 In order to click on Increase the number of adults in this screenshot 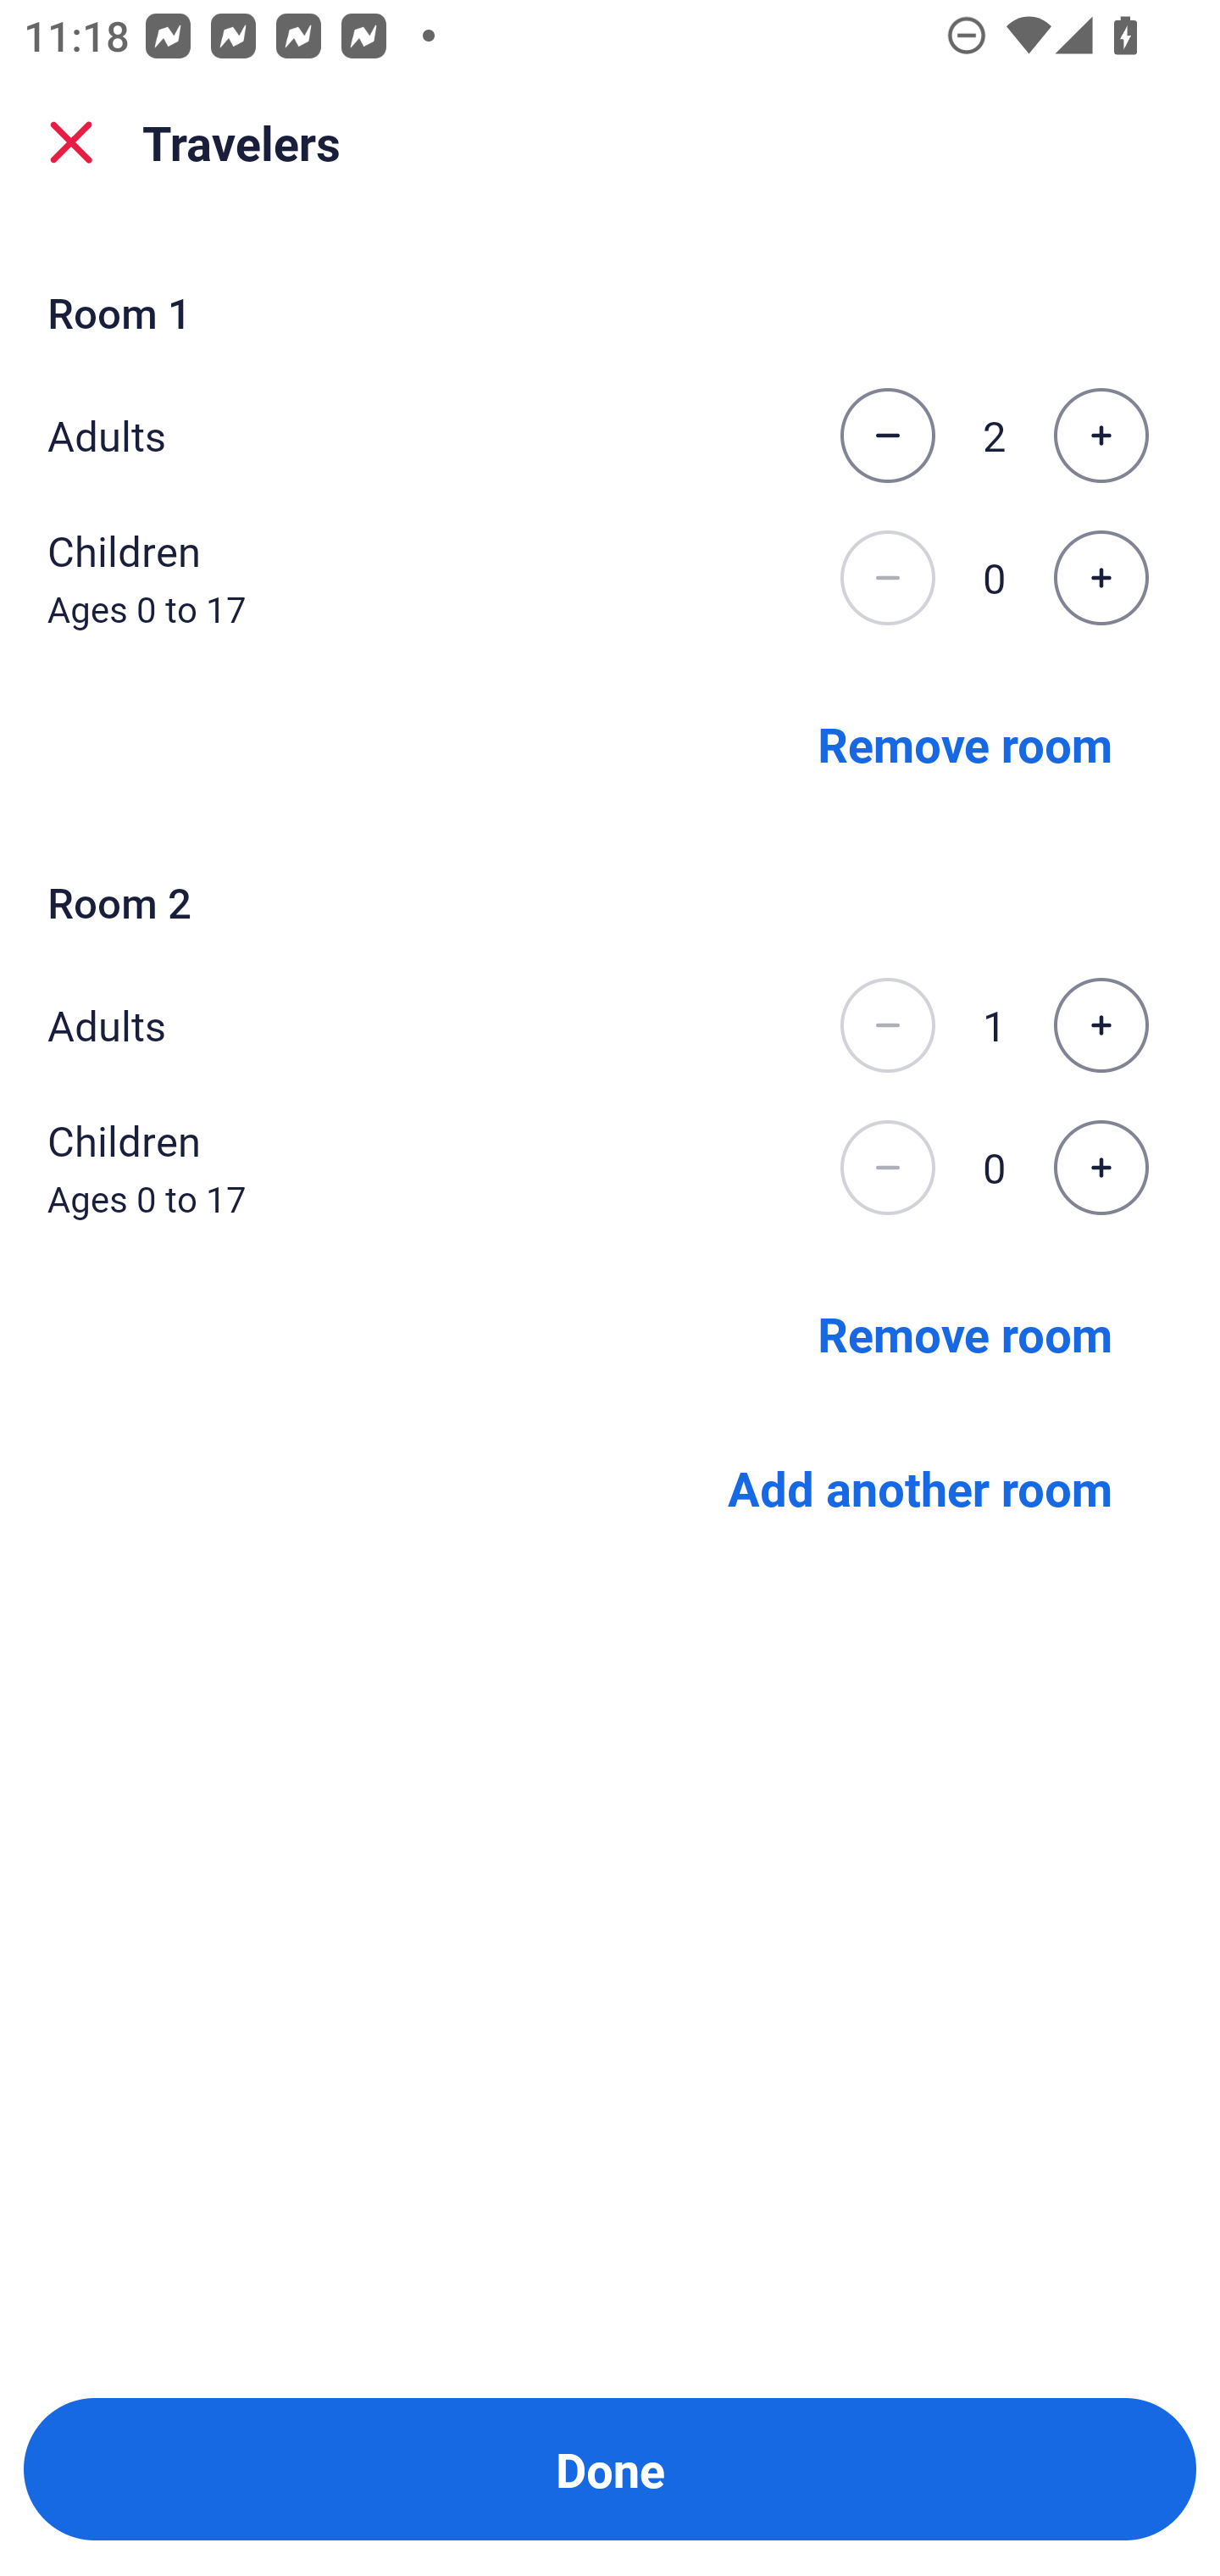, I will do `click(1101, 435)`.